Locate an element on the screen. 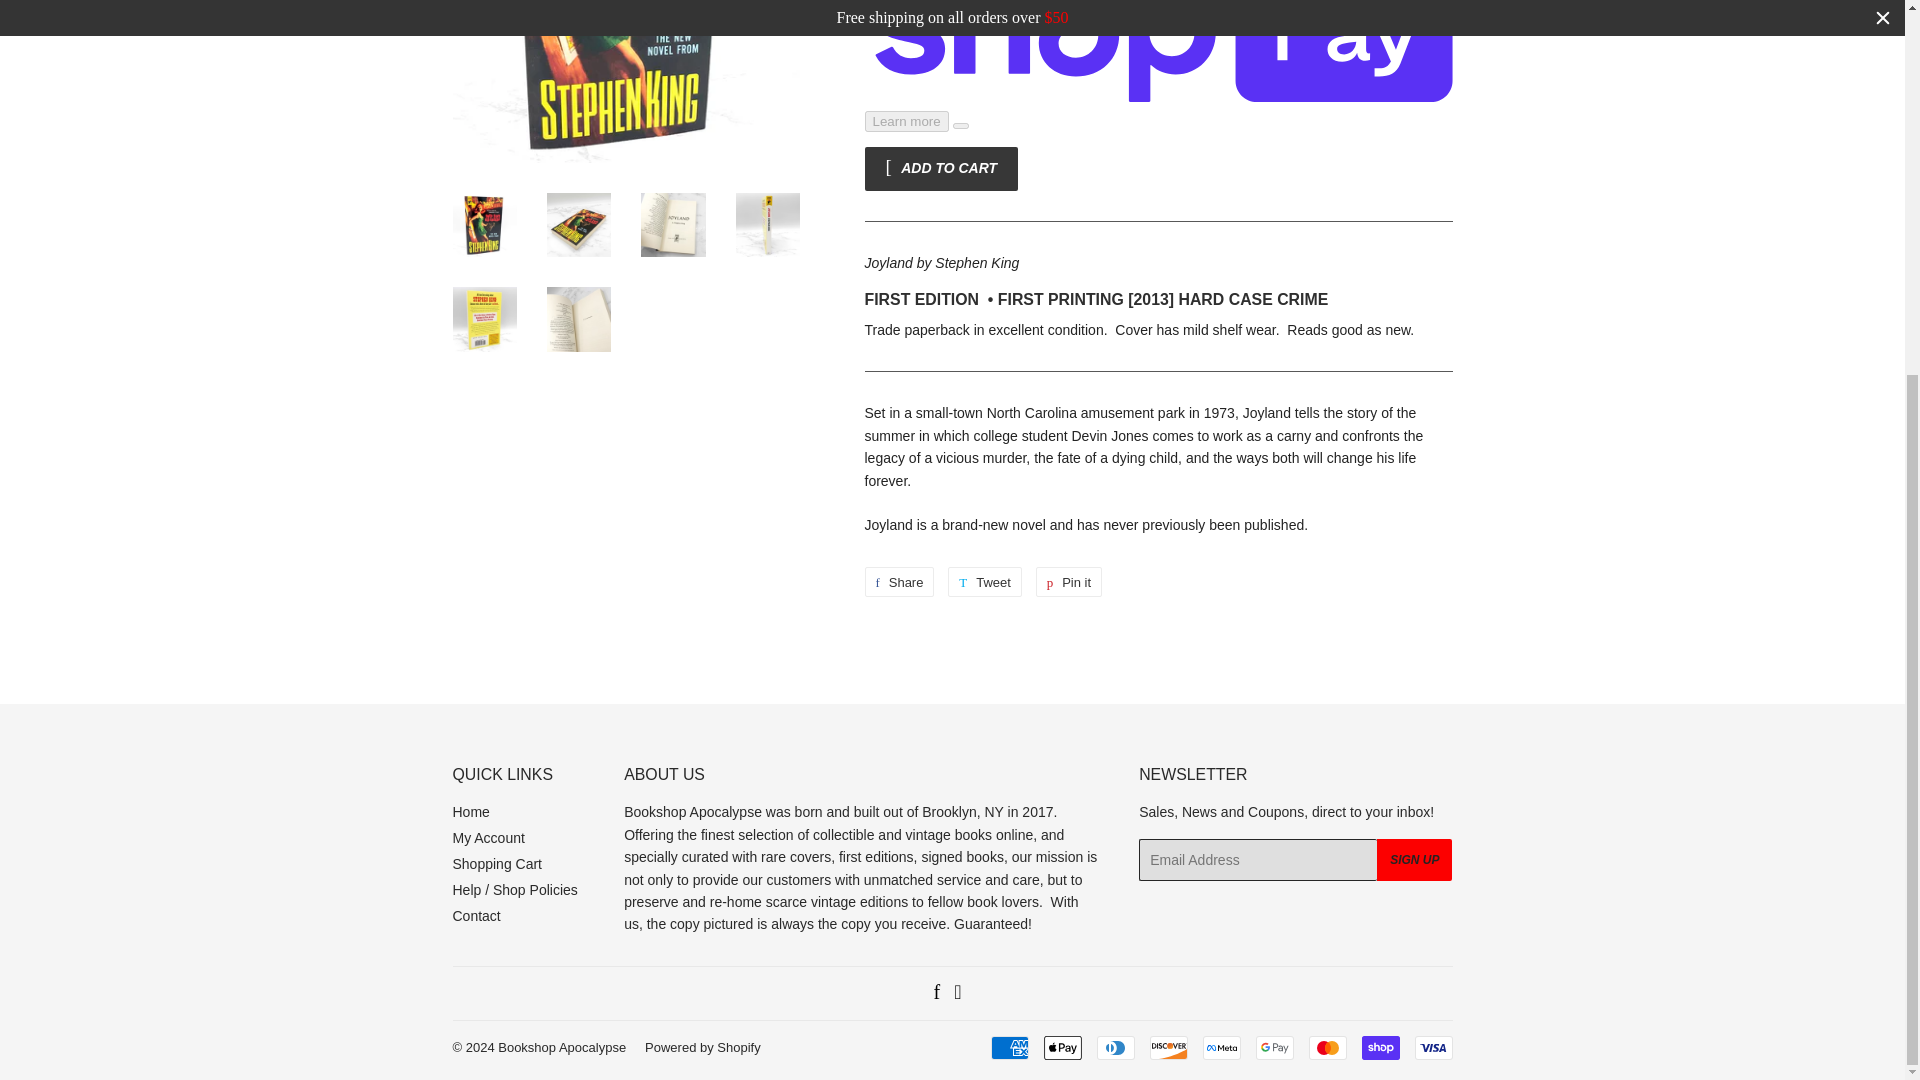 The width and height of the screenshot is (1920, 1080). Meta Pay is located at coordinates (1220, 1047).